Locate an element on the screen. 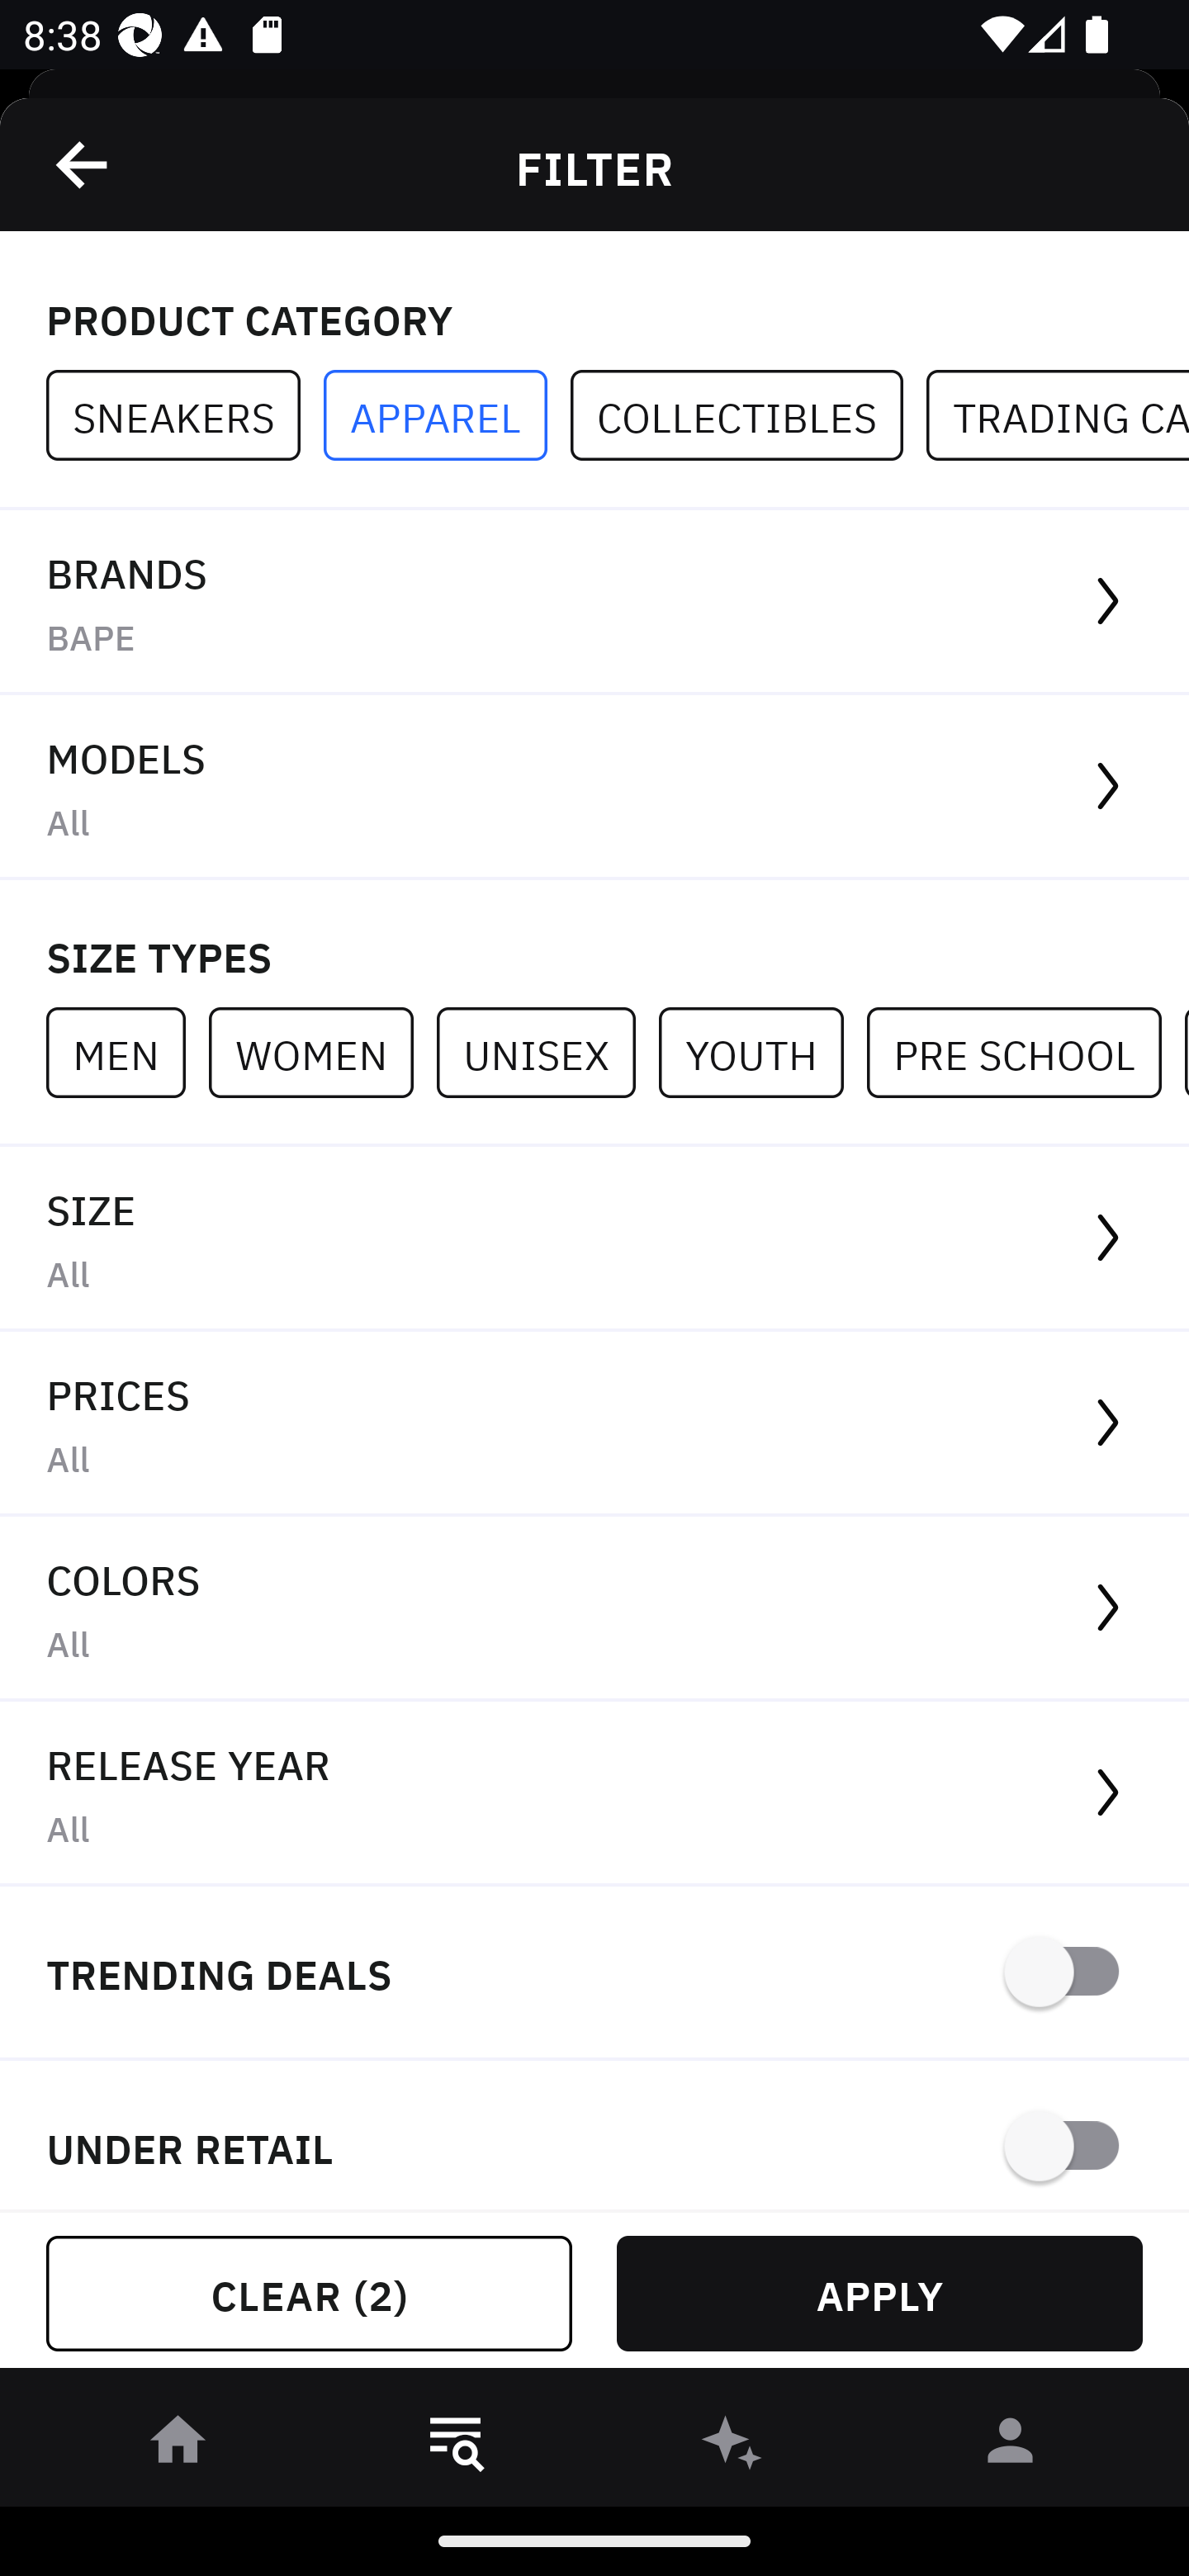  COLORS All is located at coordinates (594, 1610).